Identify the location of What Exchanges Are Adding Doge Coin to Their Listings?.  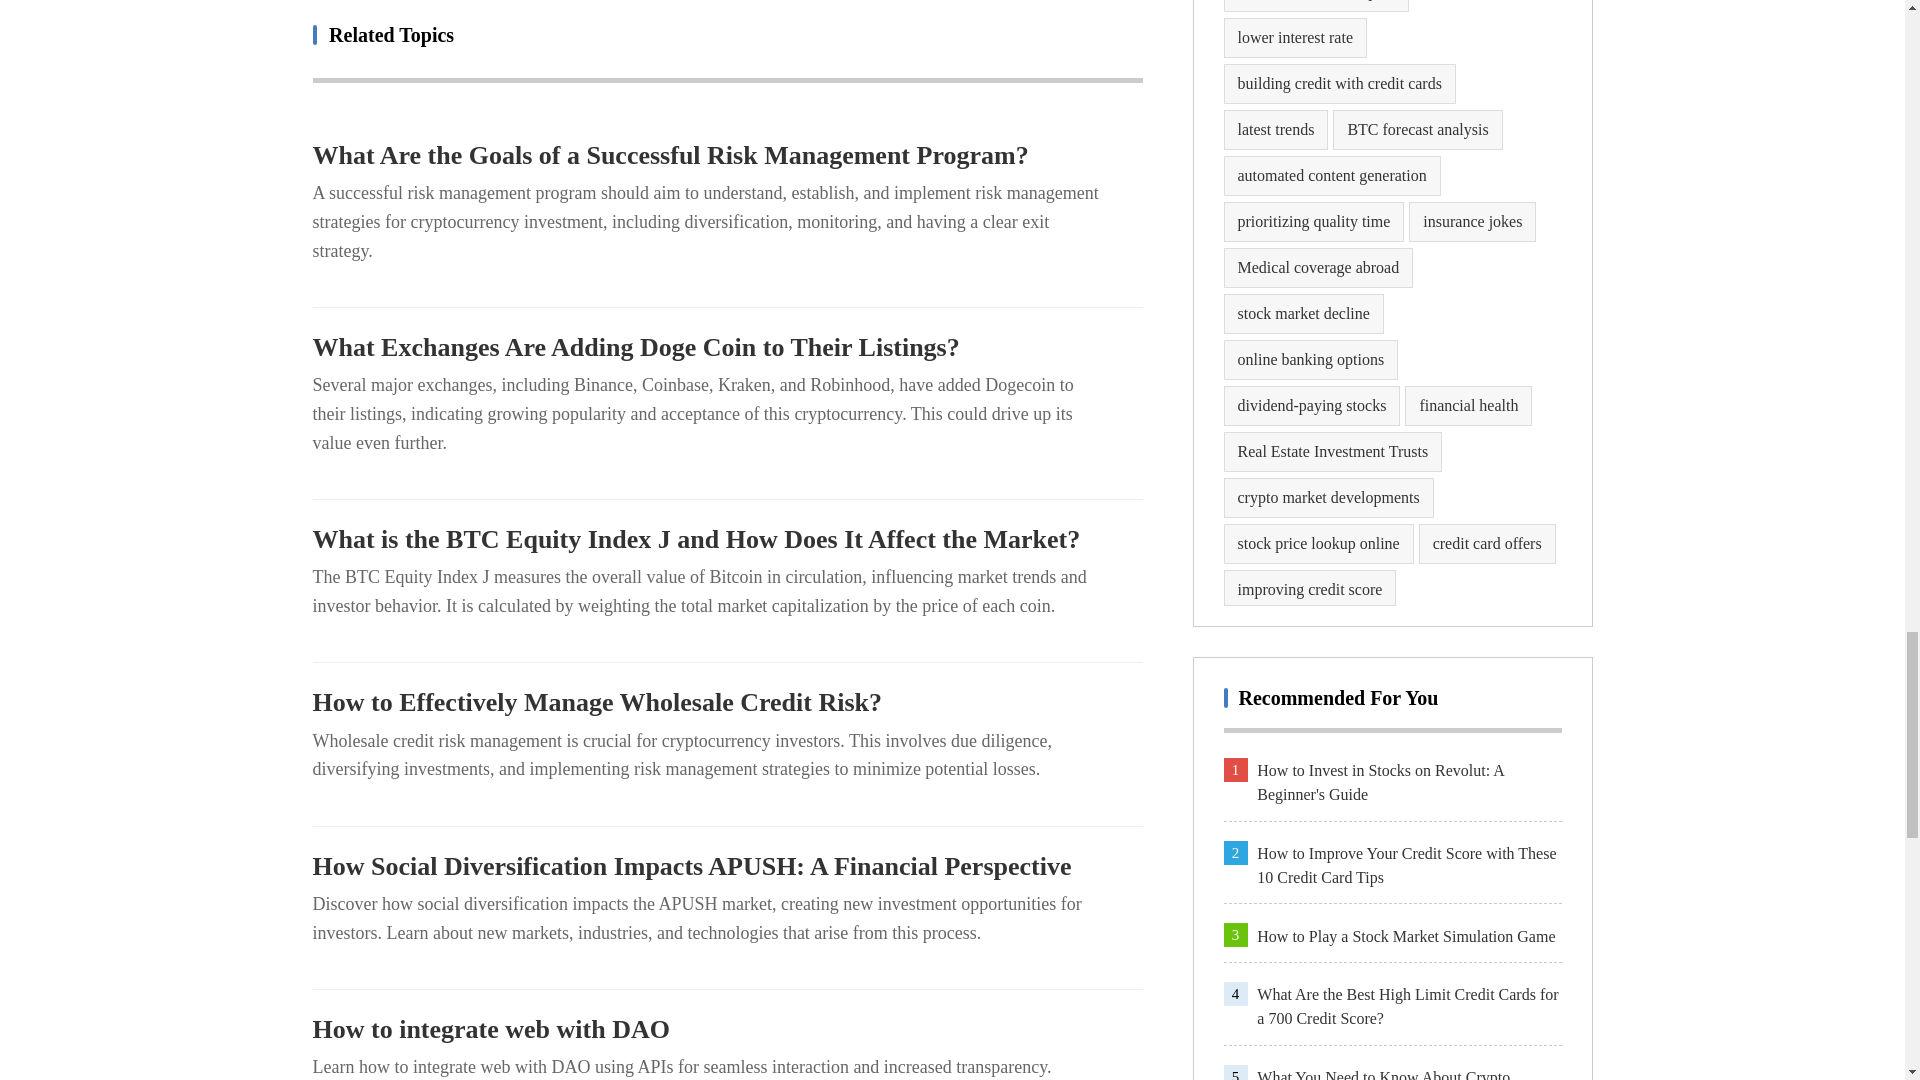
(726, 347).